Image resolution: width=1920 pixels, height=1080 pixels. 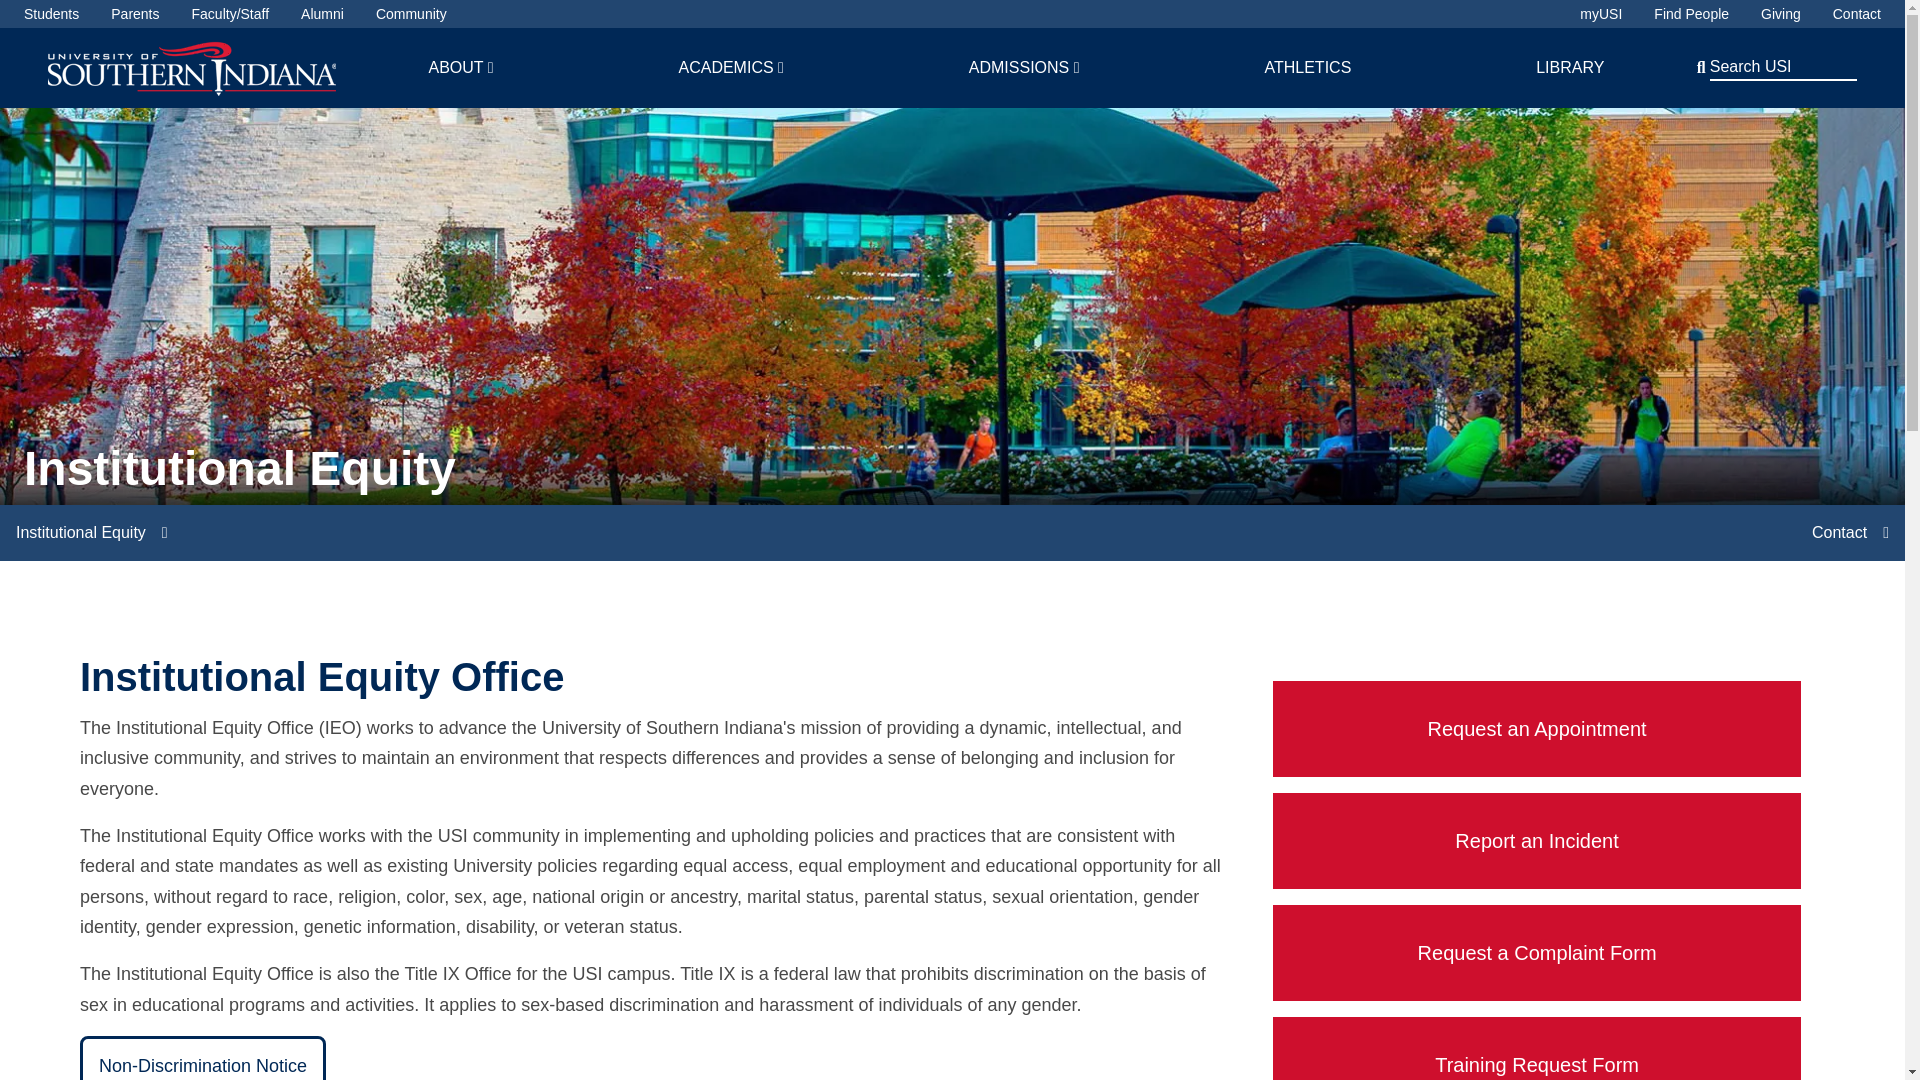 What do you see at coordinates (50, 14) in the screenshot?
I see `Students` at bounding box center [50, 14].